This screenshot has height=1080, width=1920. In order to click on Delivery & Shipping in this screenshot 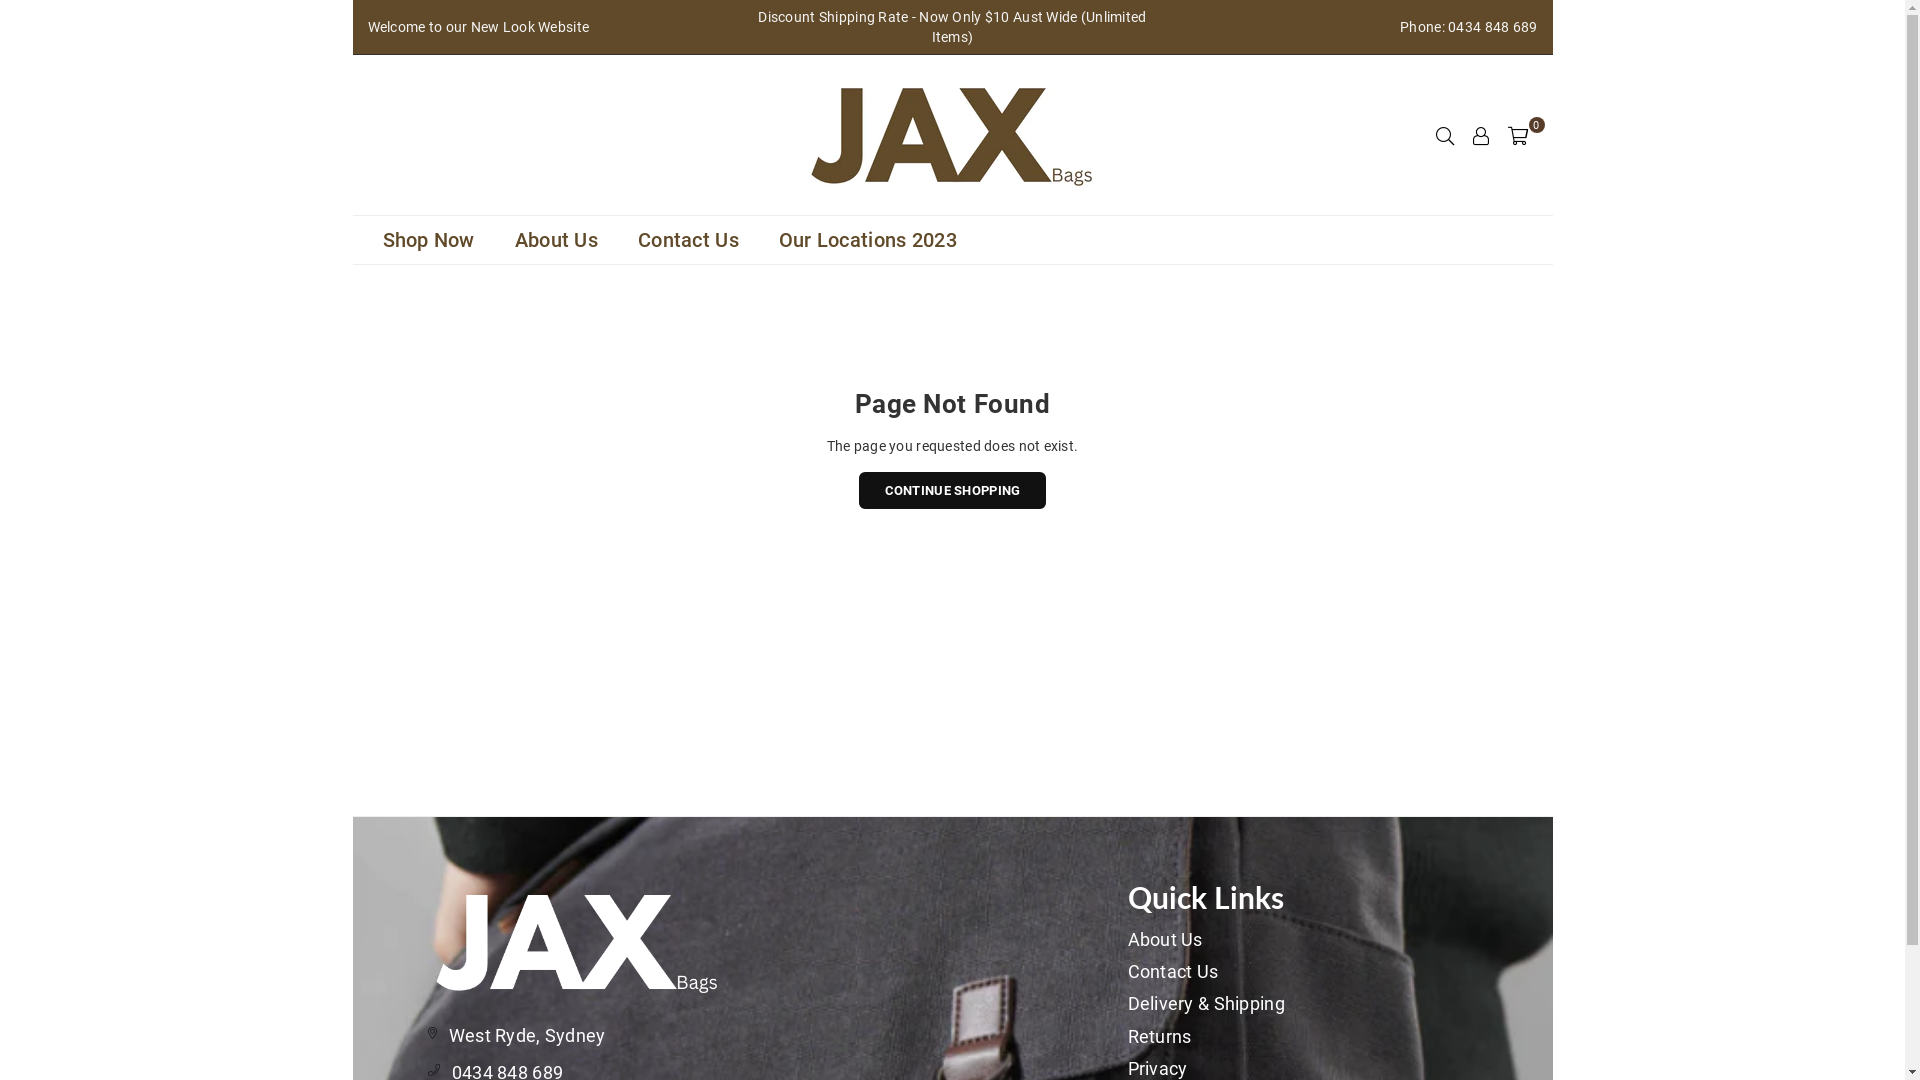, I will do `click(1206, 1004)`.